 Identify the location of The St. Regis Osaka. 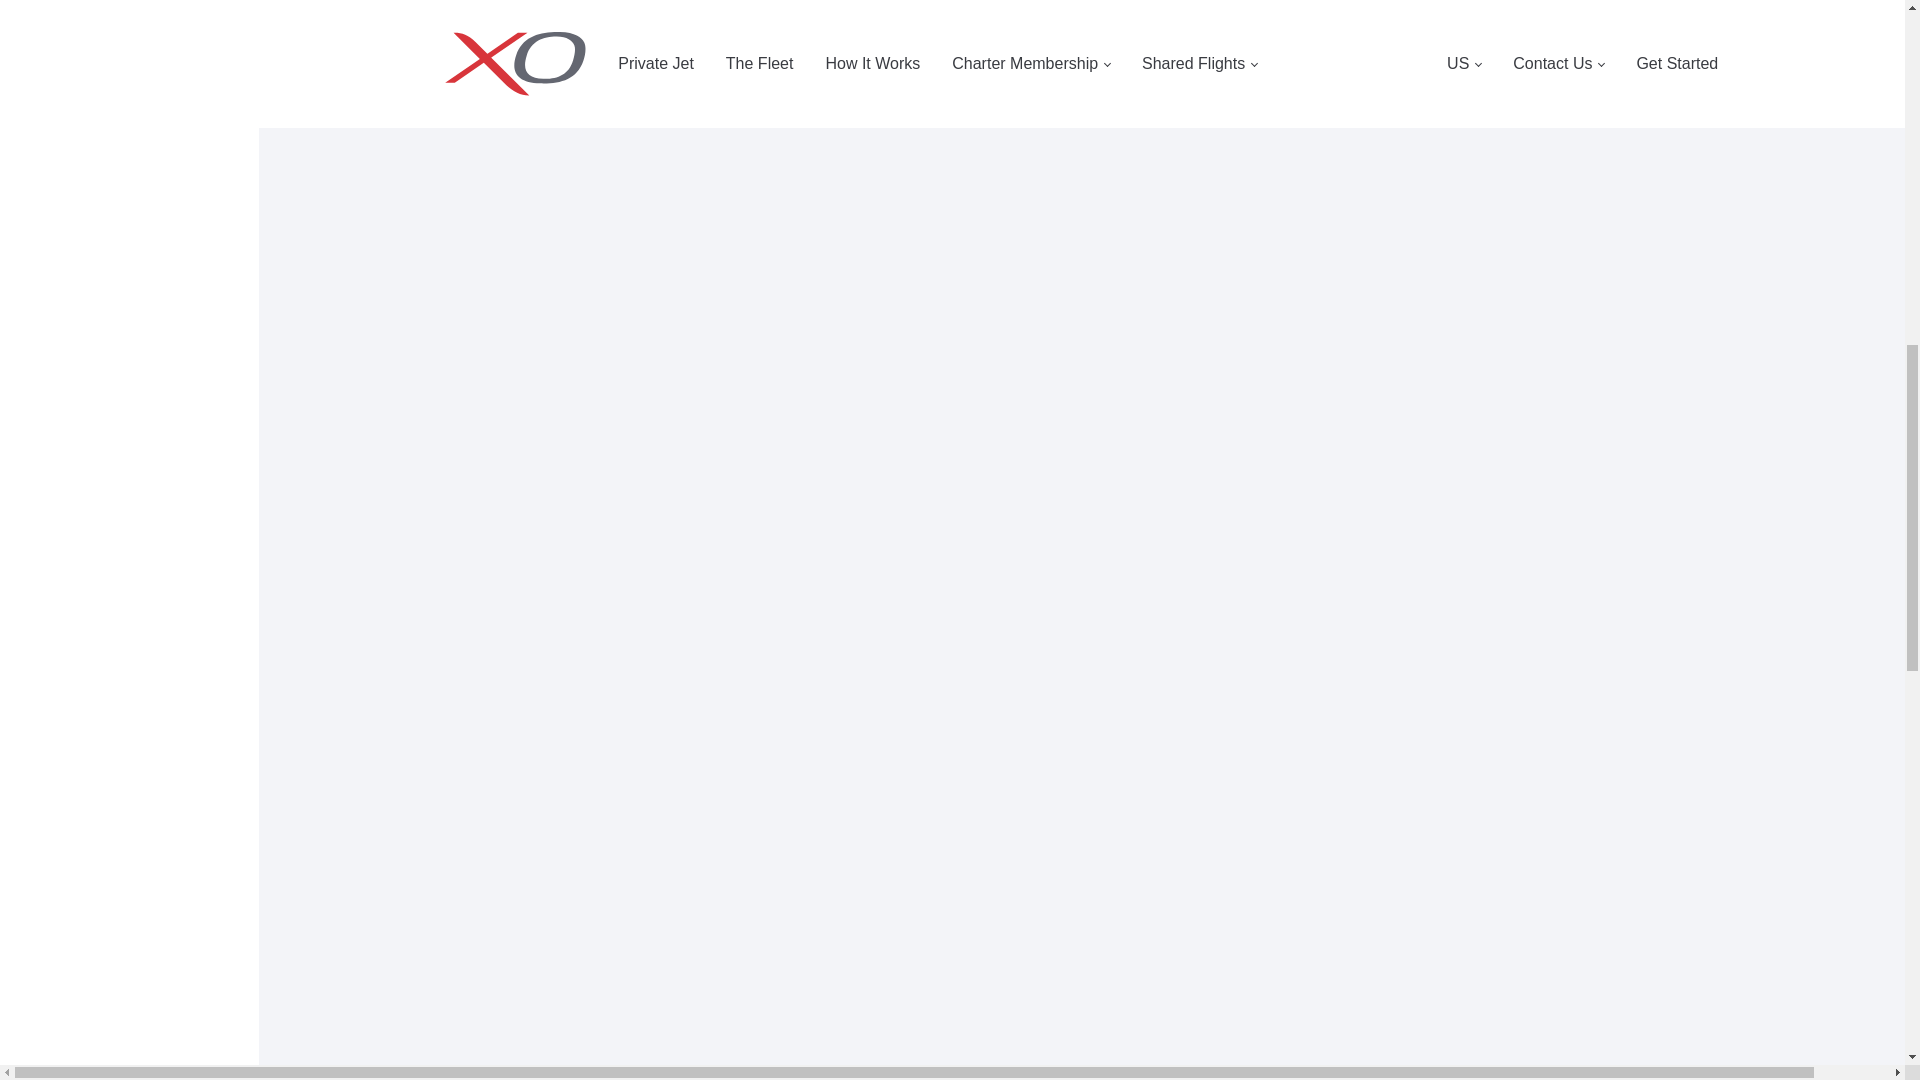
(1290, 1048).